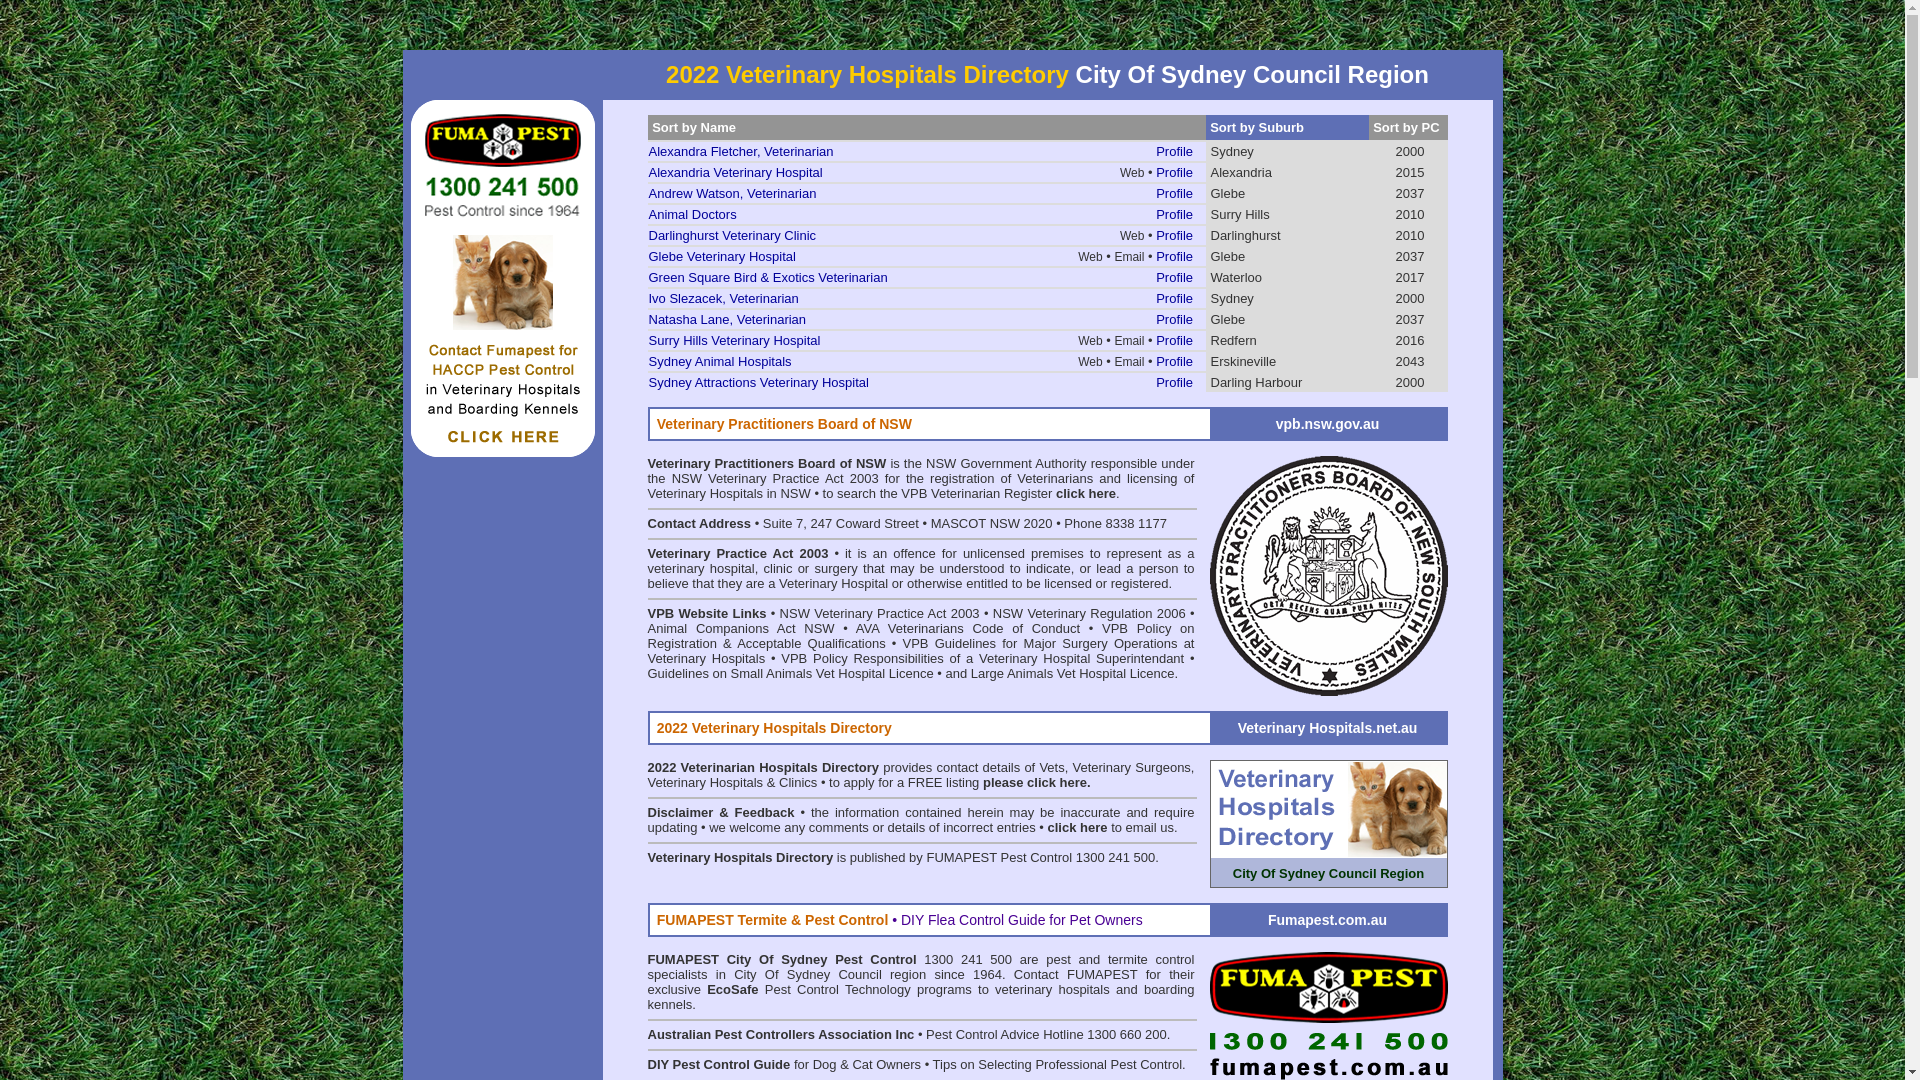 This screenshot has width=1920, height=1080. Describe the element at coordinates (926, 278) in the screenshot. I see `Green Square Bird & Exotics Veterinarian Profile` at that location.